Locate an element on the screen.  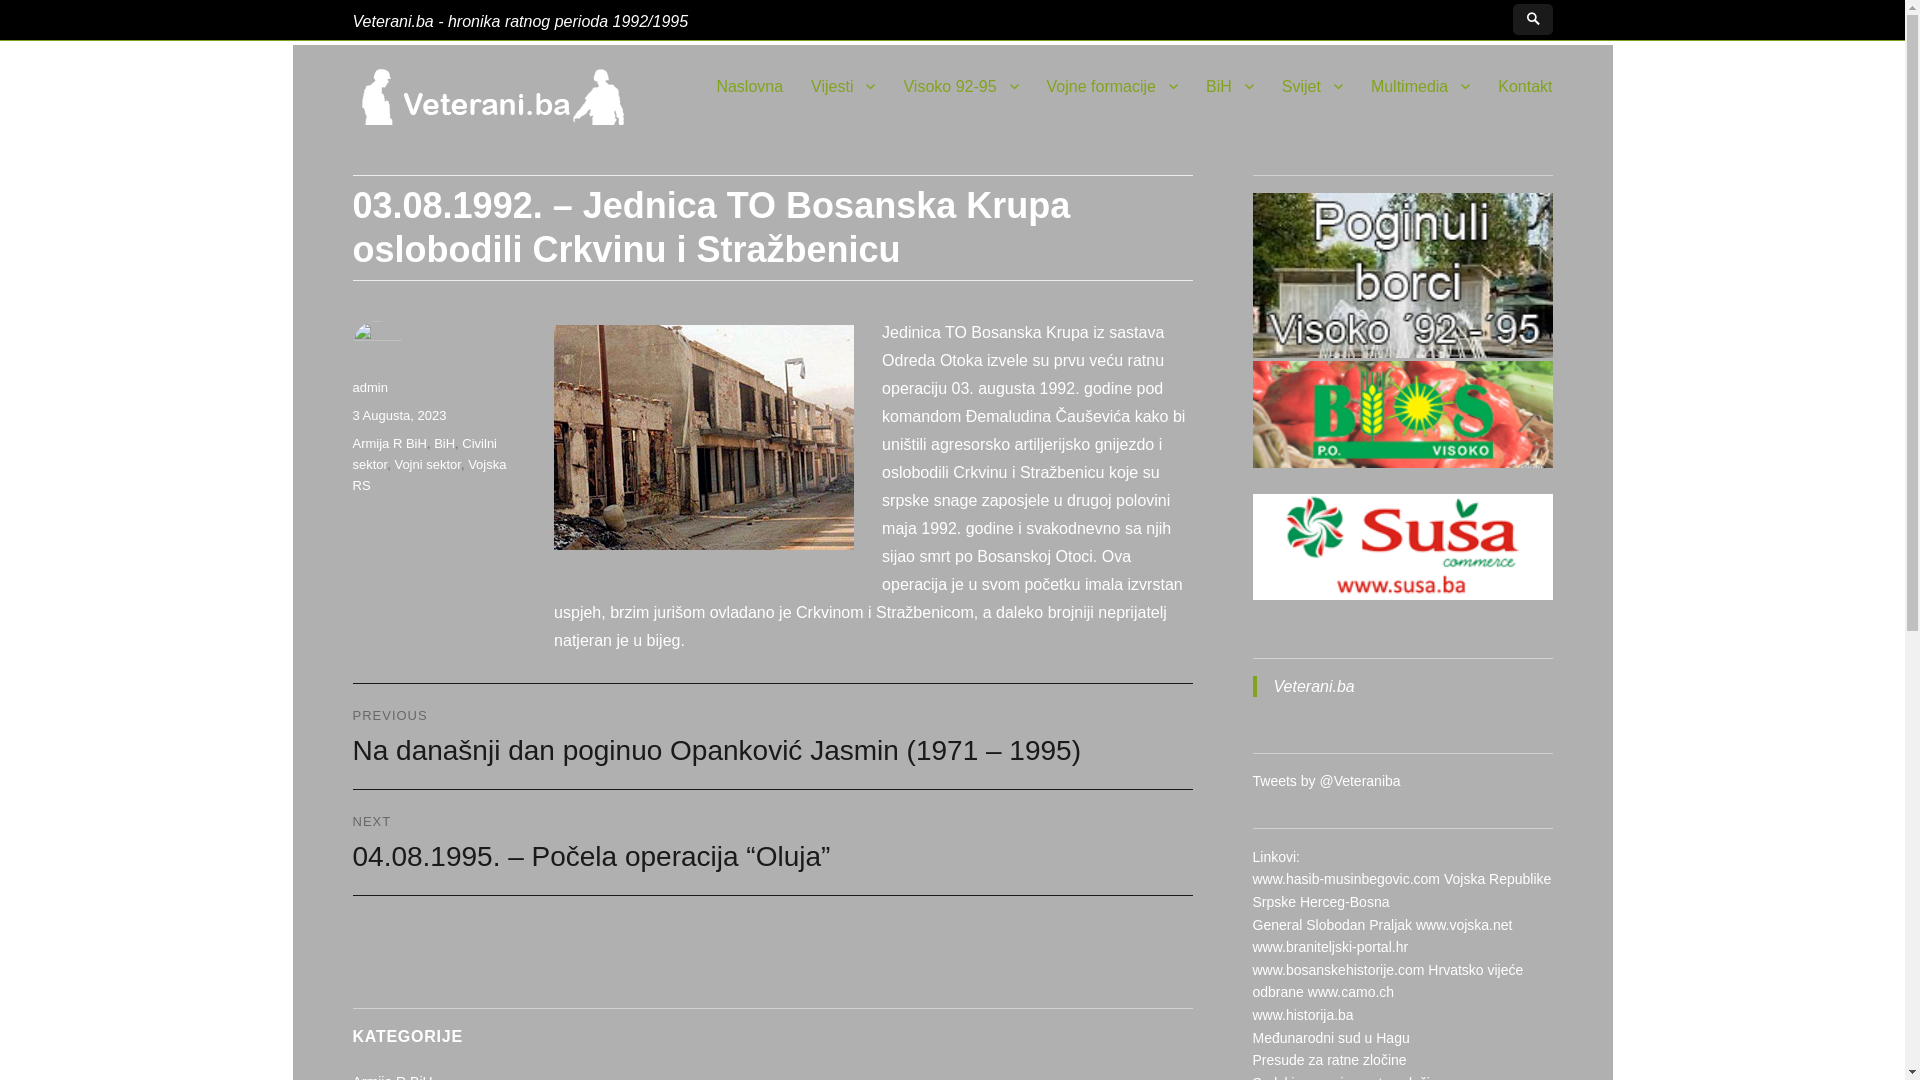
BiH is located at coordinates (1230, 86).